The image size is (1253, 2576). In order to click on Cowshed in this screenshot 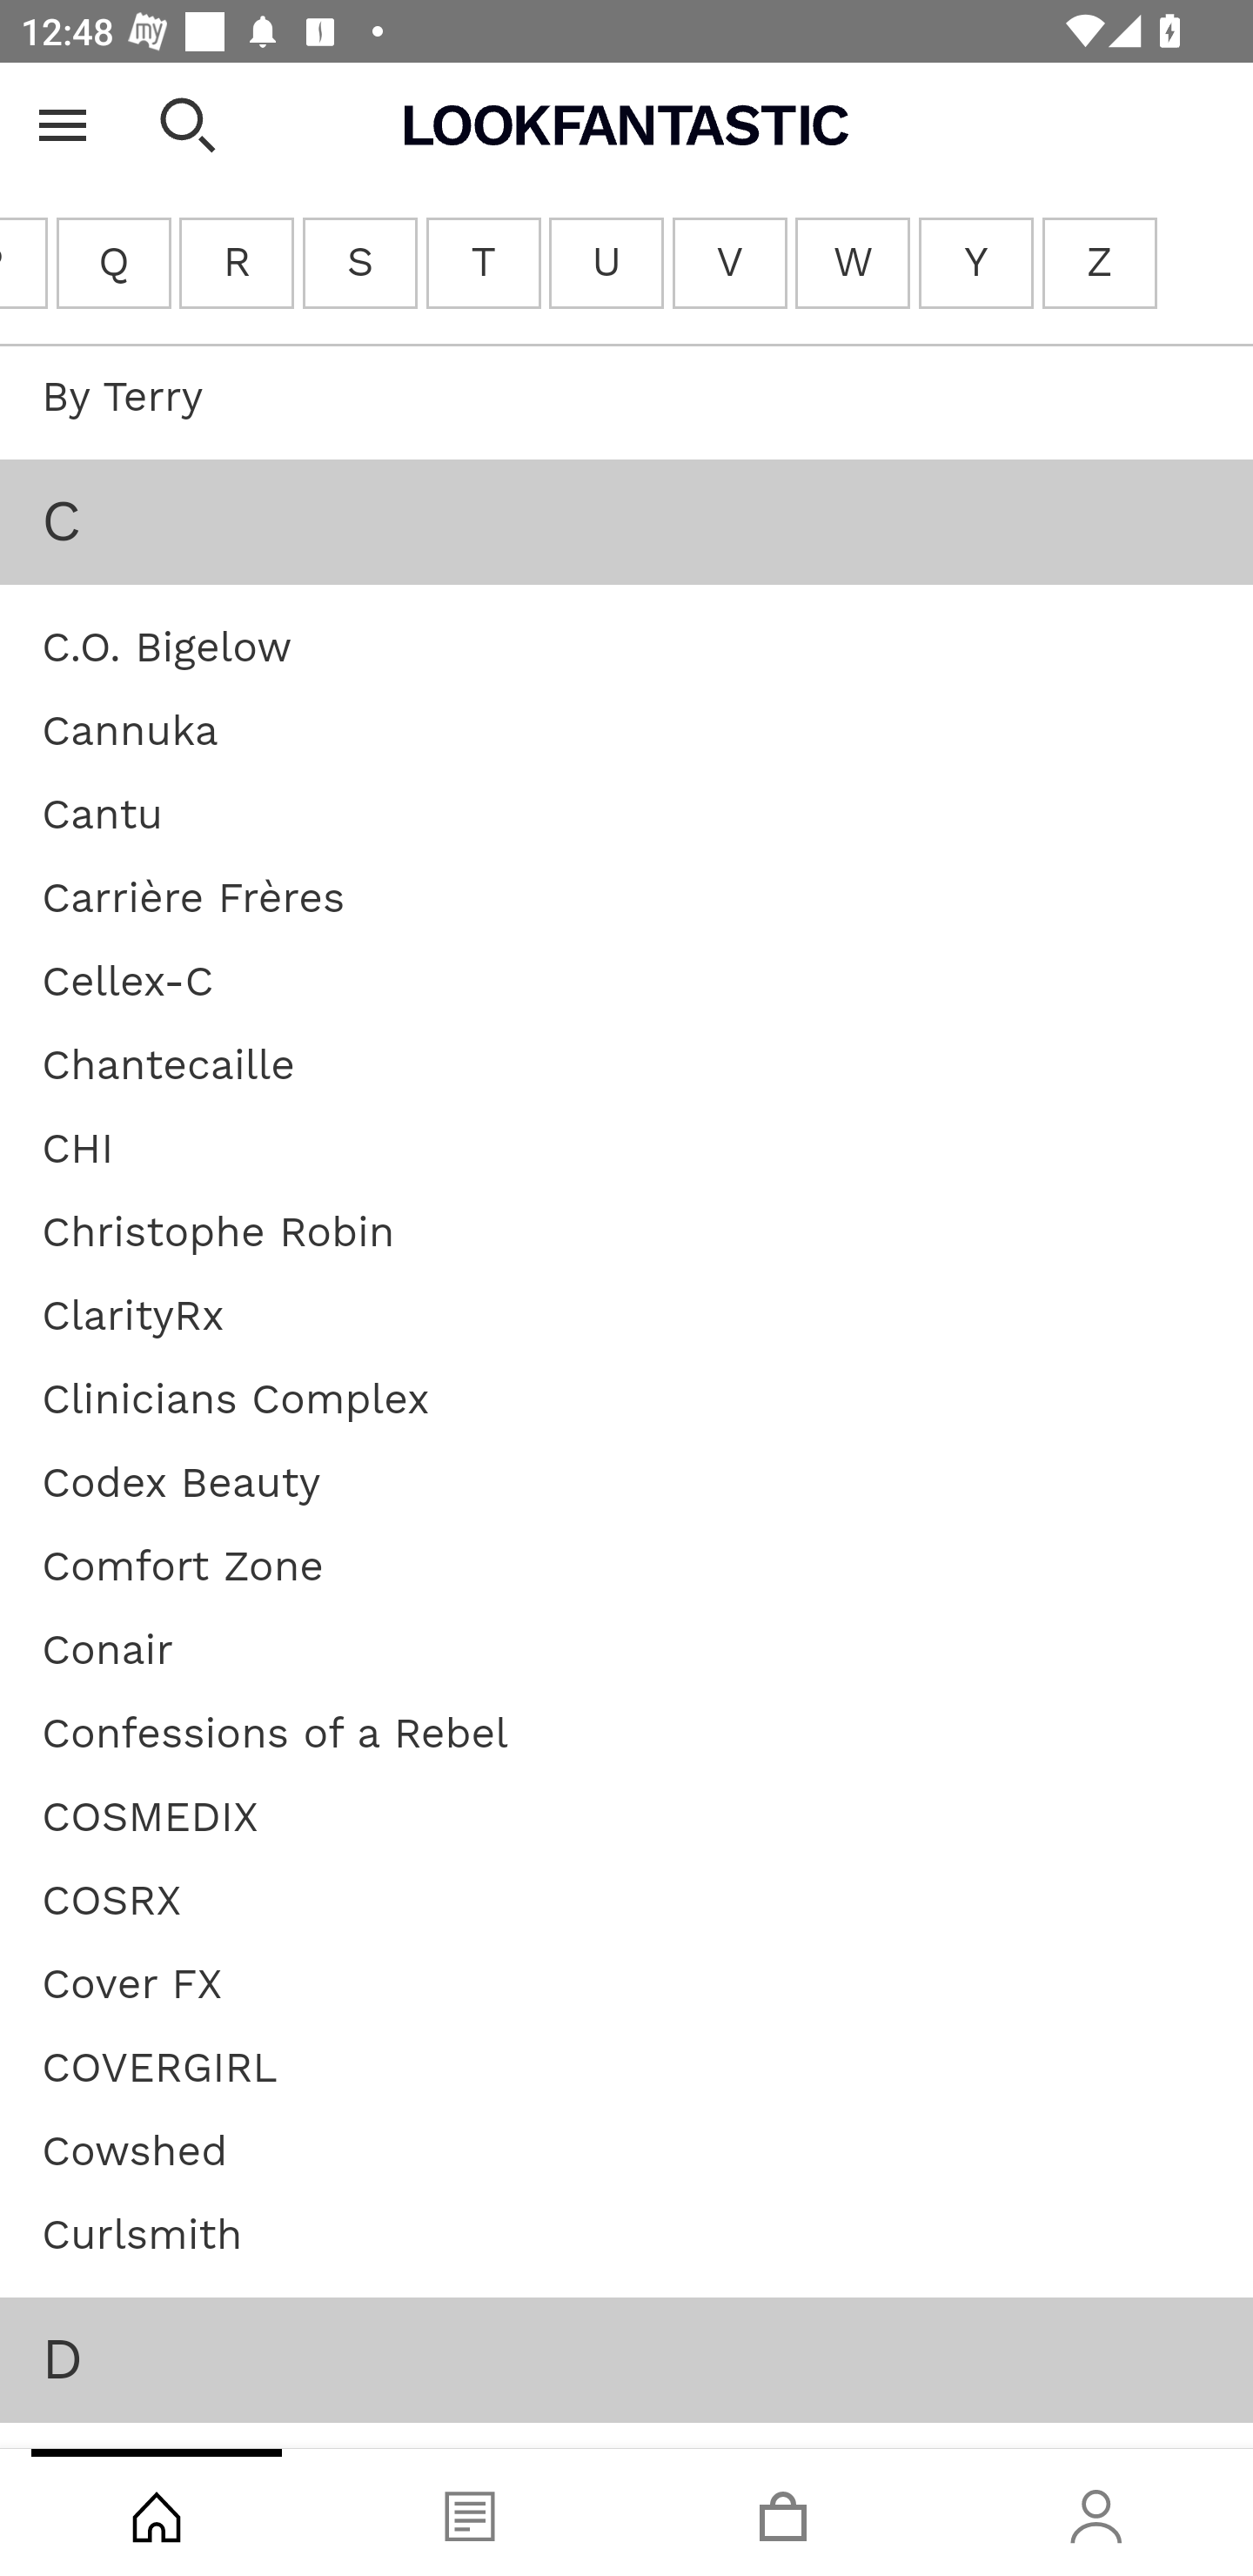, I will do `click(135, 2153)`.